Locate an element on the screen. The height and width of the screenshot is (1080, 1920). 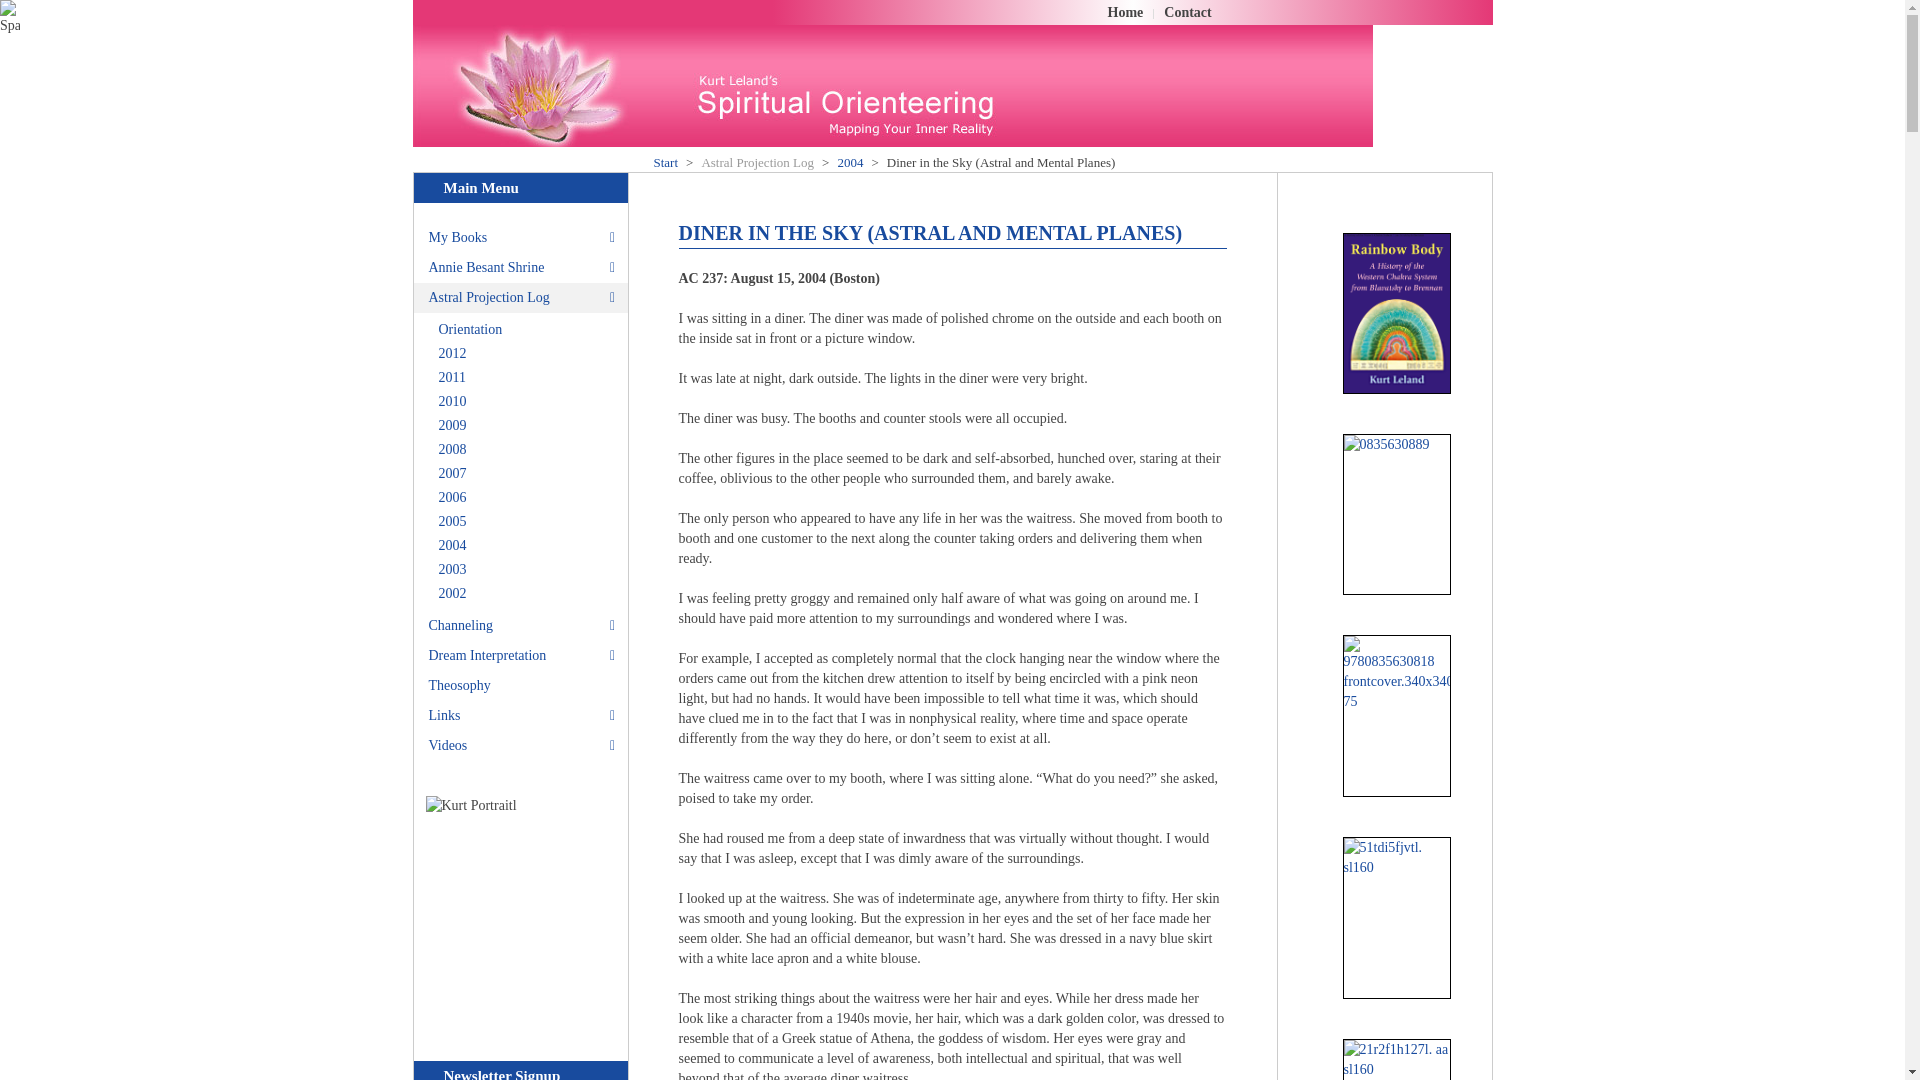
2009 is located at coordinates (528, 426).